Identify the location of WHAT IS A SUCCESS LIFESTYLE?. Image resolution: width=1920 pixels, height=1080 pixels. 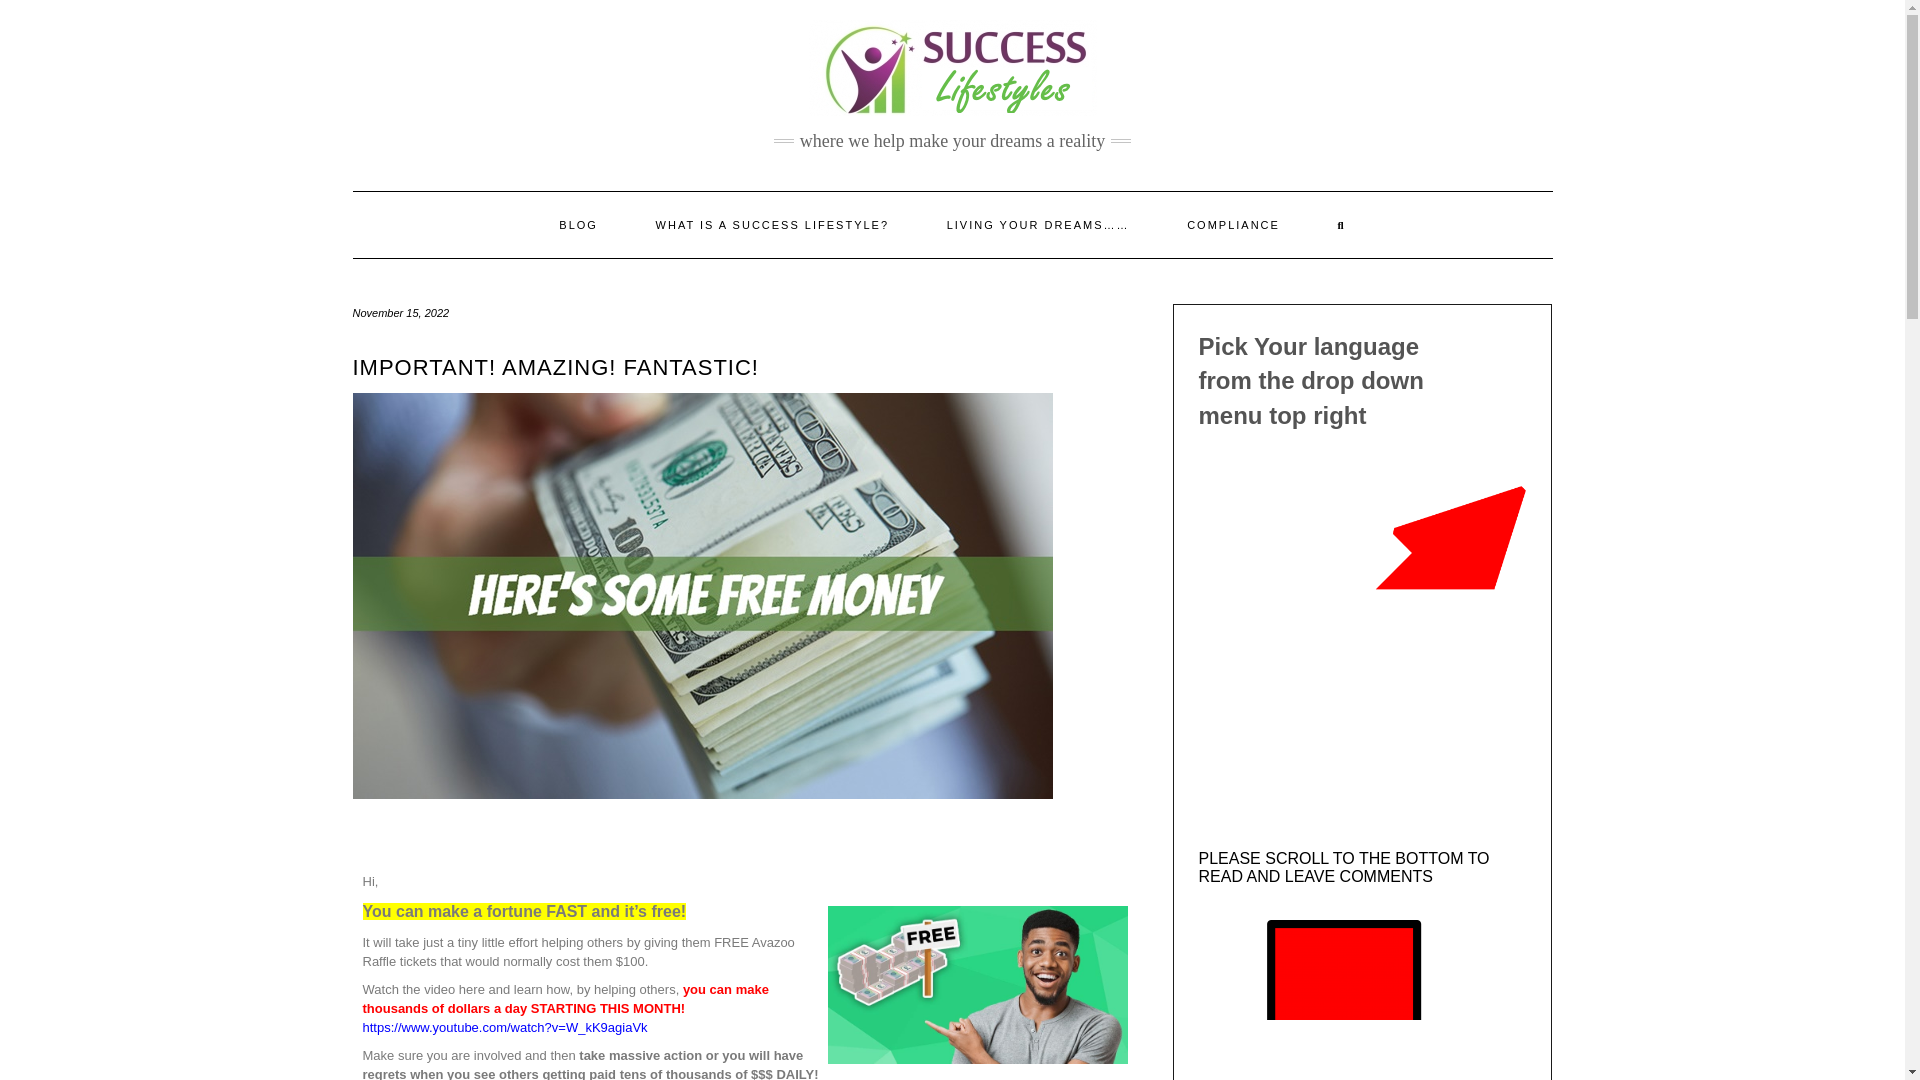
(772, 225).